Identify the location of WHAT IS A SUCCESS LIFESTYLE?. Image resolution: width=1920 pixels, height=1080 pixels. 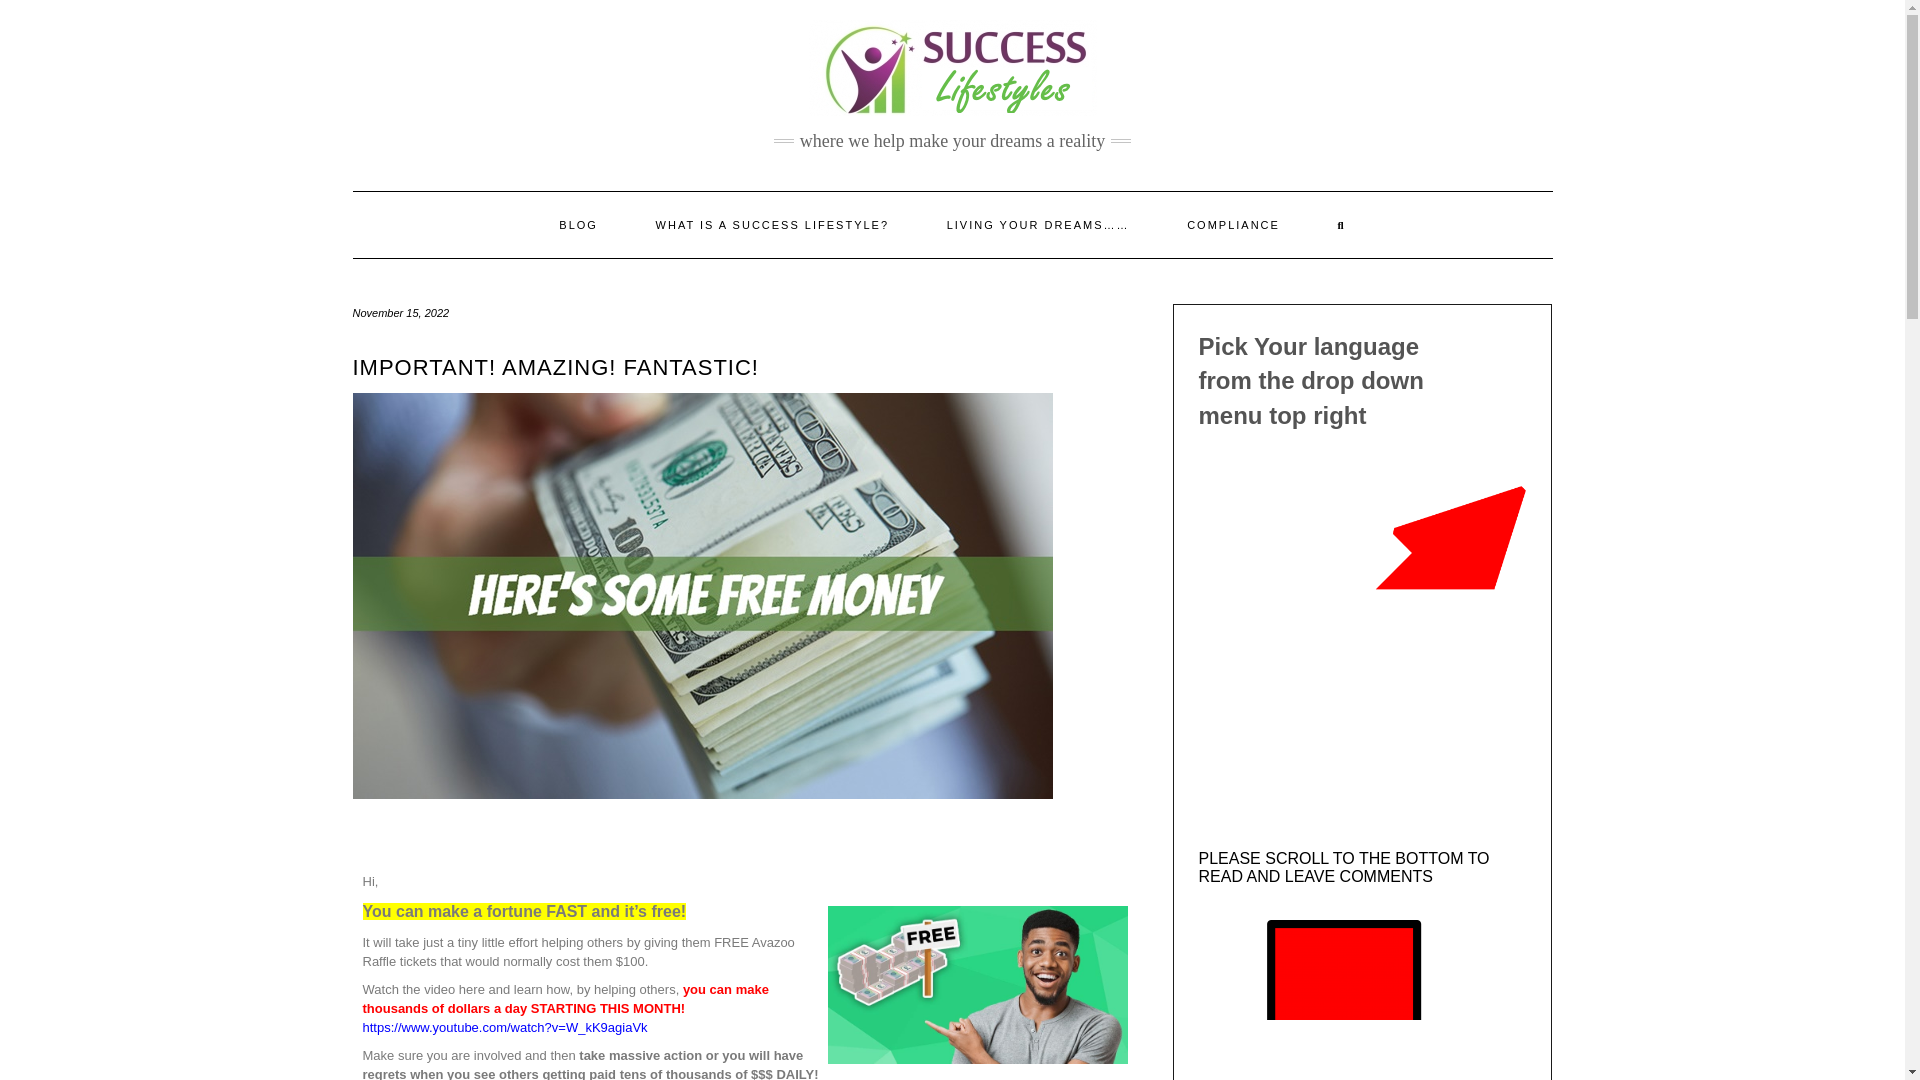
(772, 225).